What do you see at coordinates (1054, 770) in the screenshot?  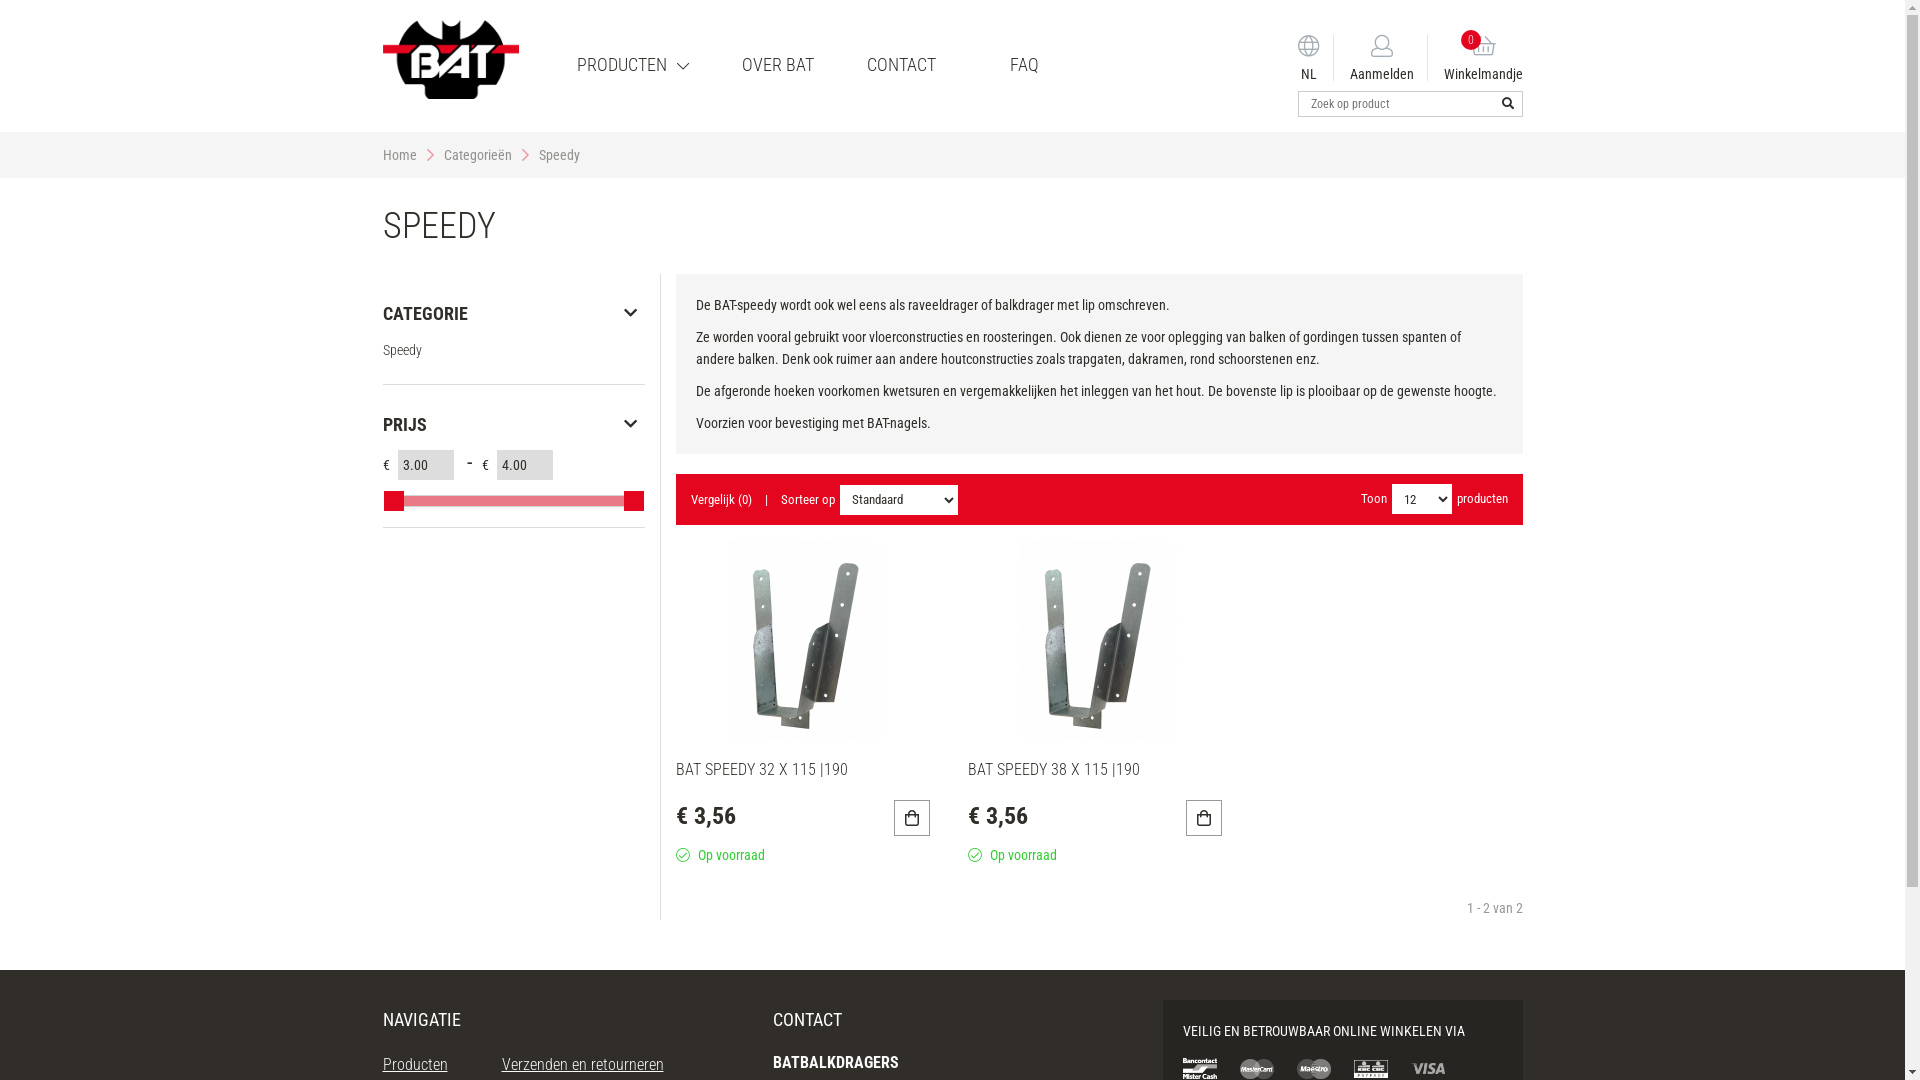 I see `BAT SPEEDY 38 X 115 |190` at bounding box center [1054, 770].